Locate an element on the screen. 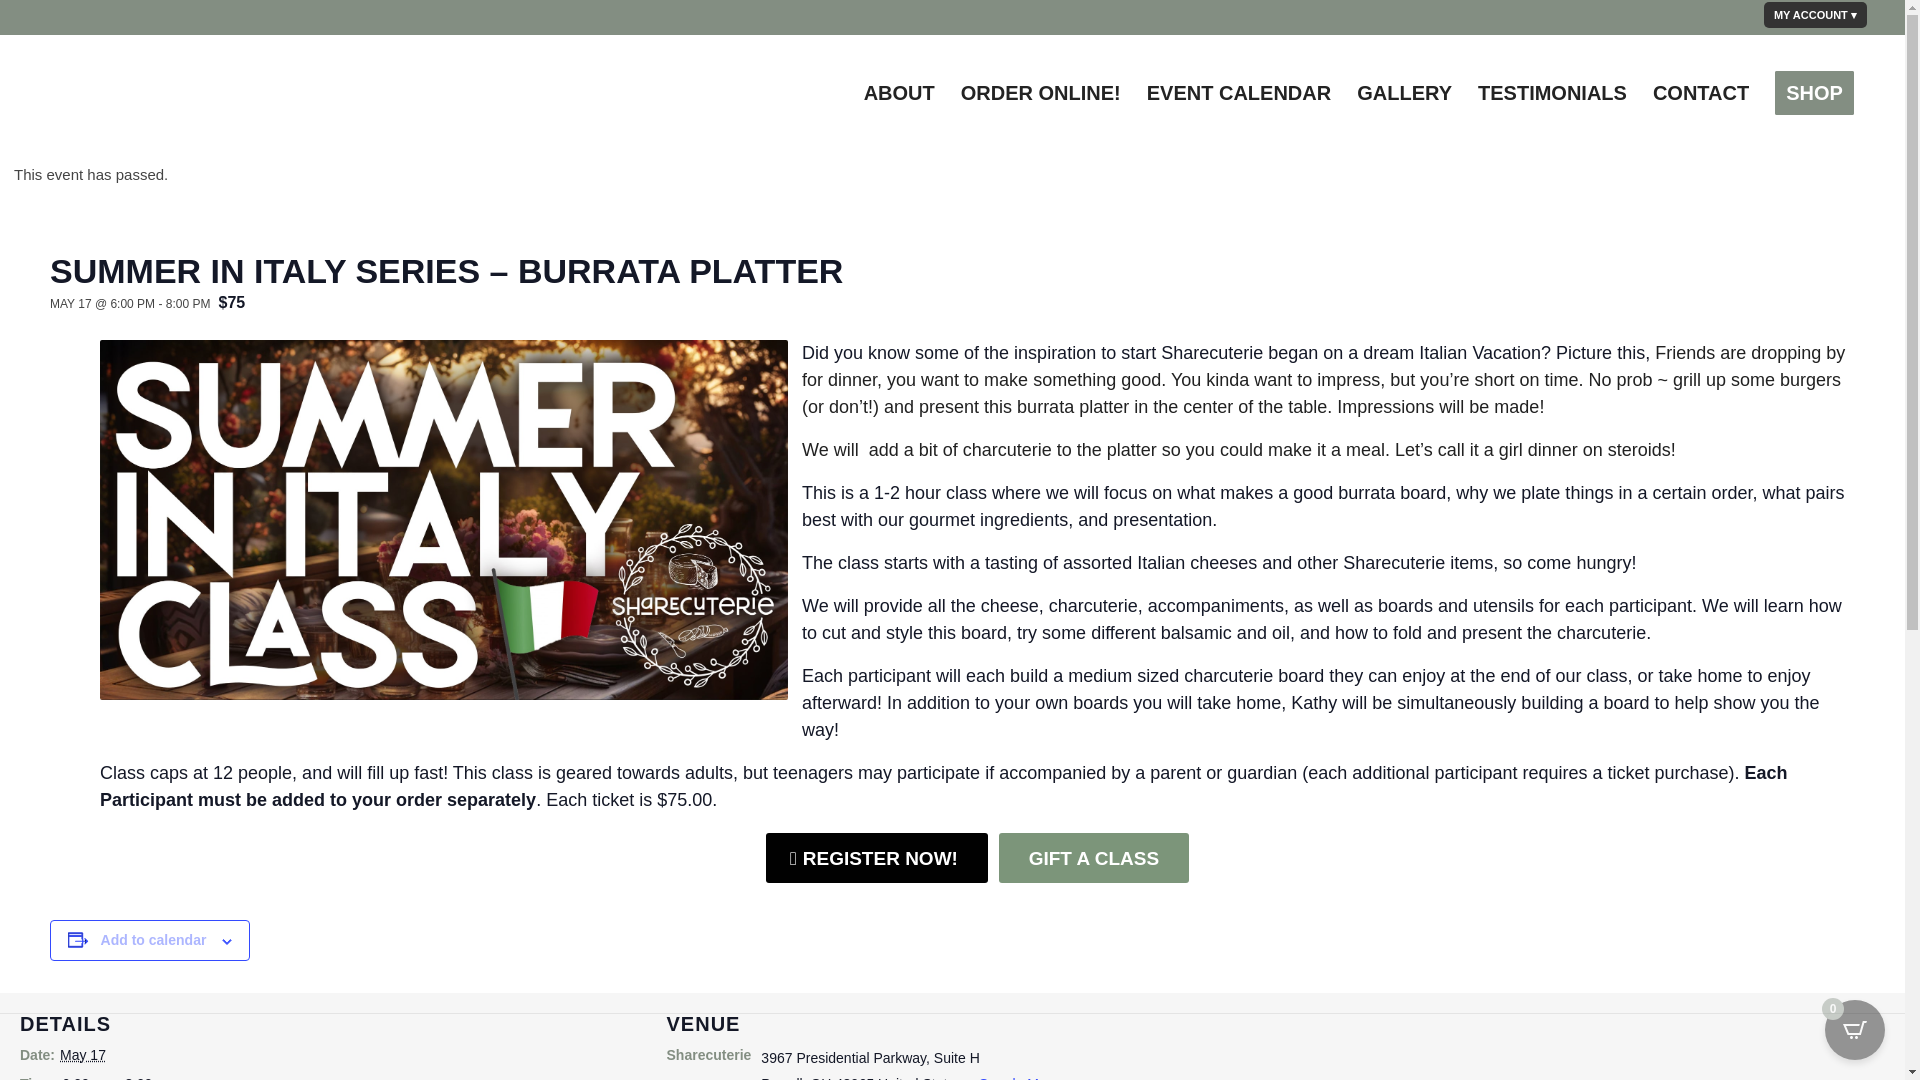  ORDER ONLINE! is located at coordinates (1041, 92).